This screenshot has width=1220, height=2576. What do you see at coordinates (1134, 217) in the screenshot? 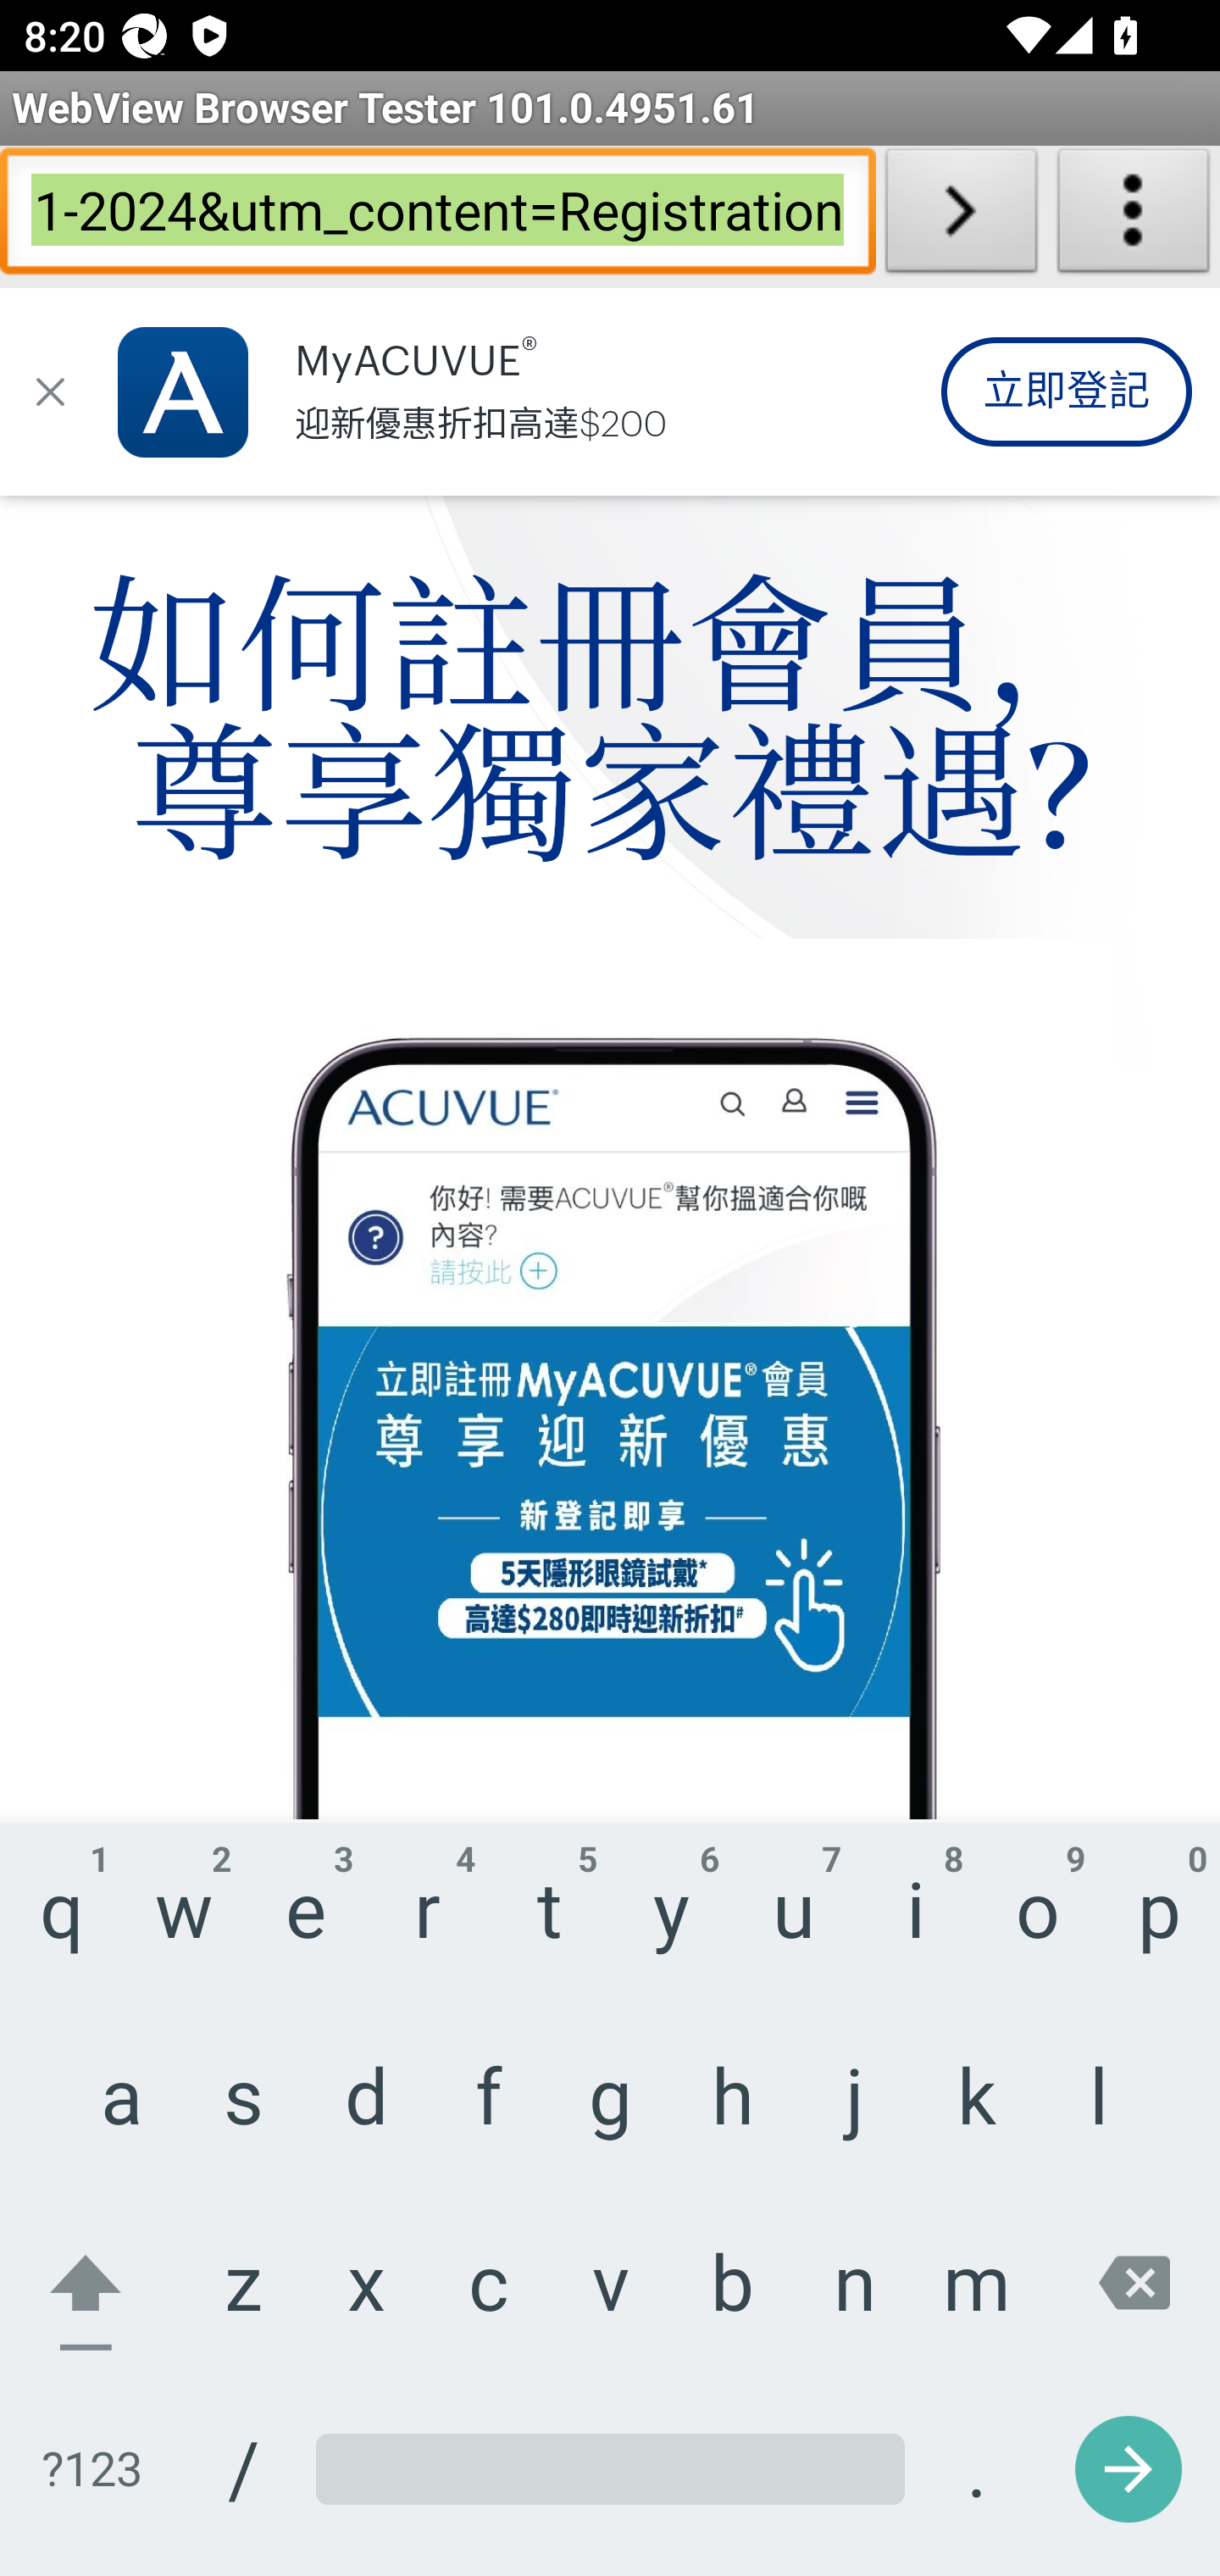
I see `About WebView` at bounding box center [1134, 217].